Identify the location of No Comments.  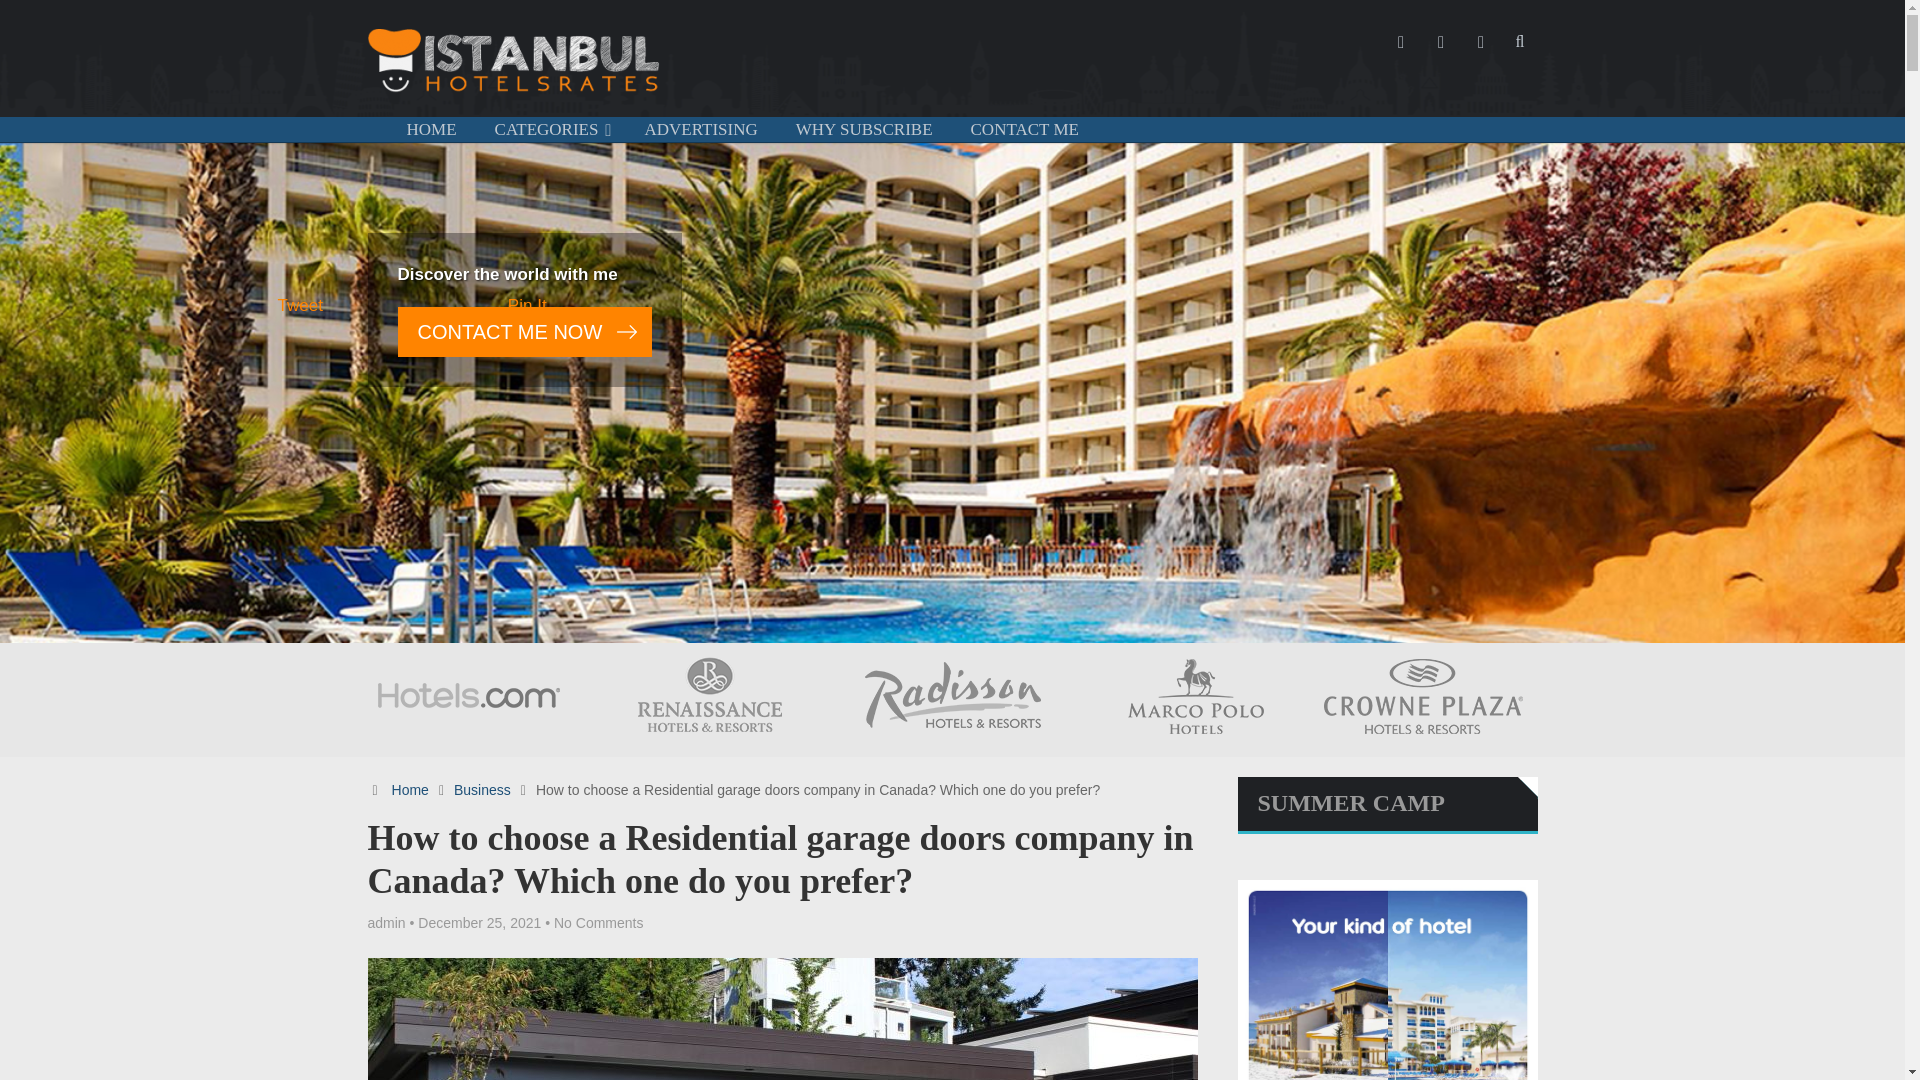
(598, 922).